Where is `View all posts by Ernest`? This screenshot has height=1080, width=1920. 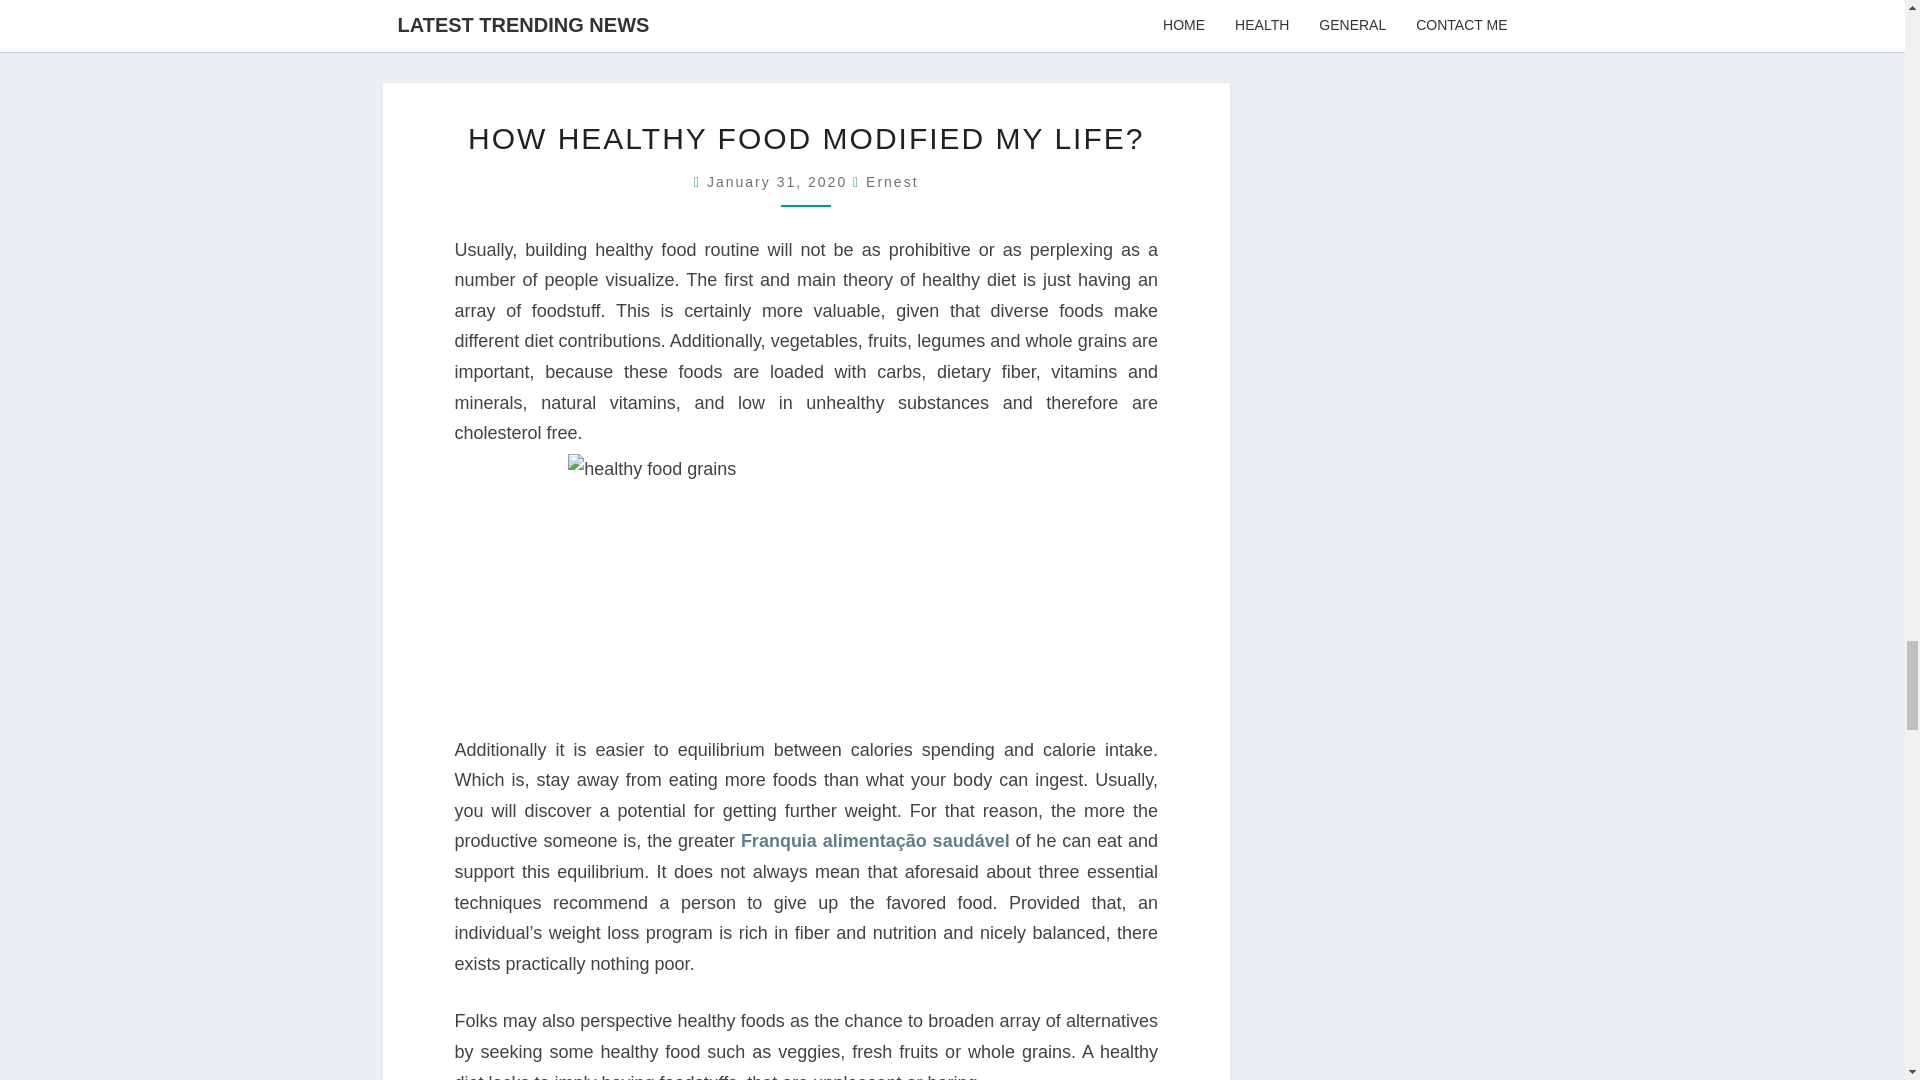 View all posts by Ernest is located at coordinates (891, 182).